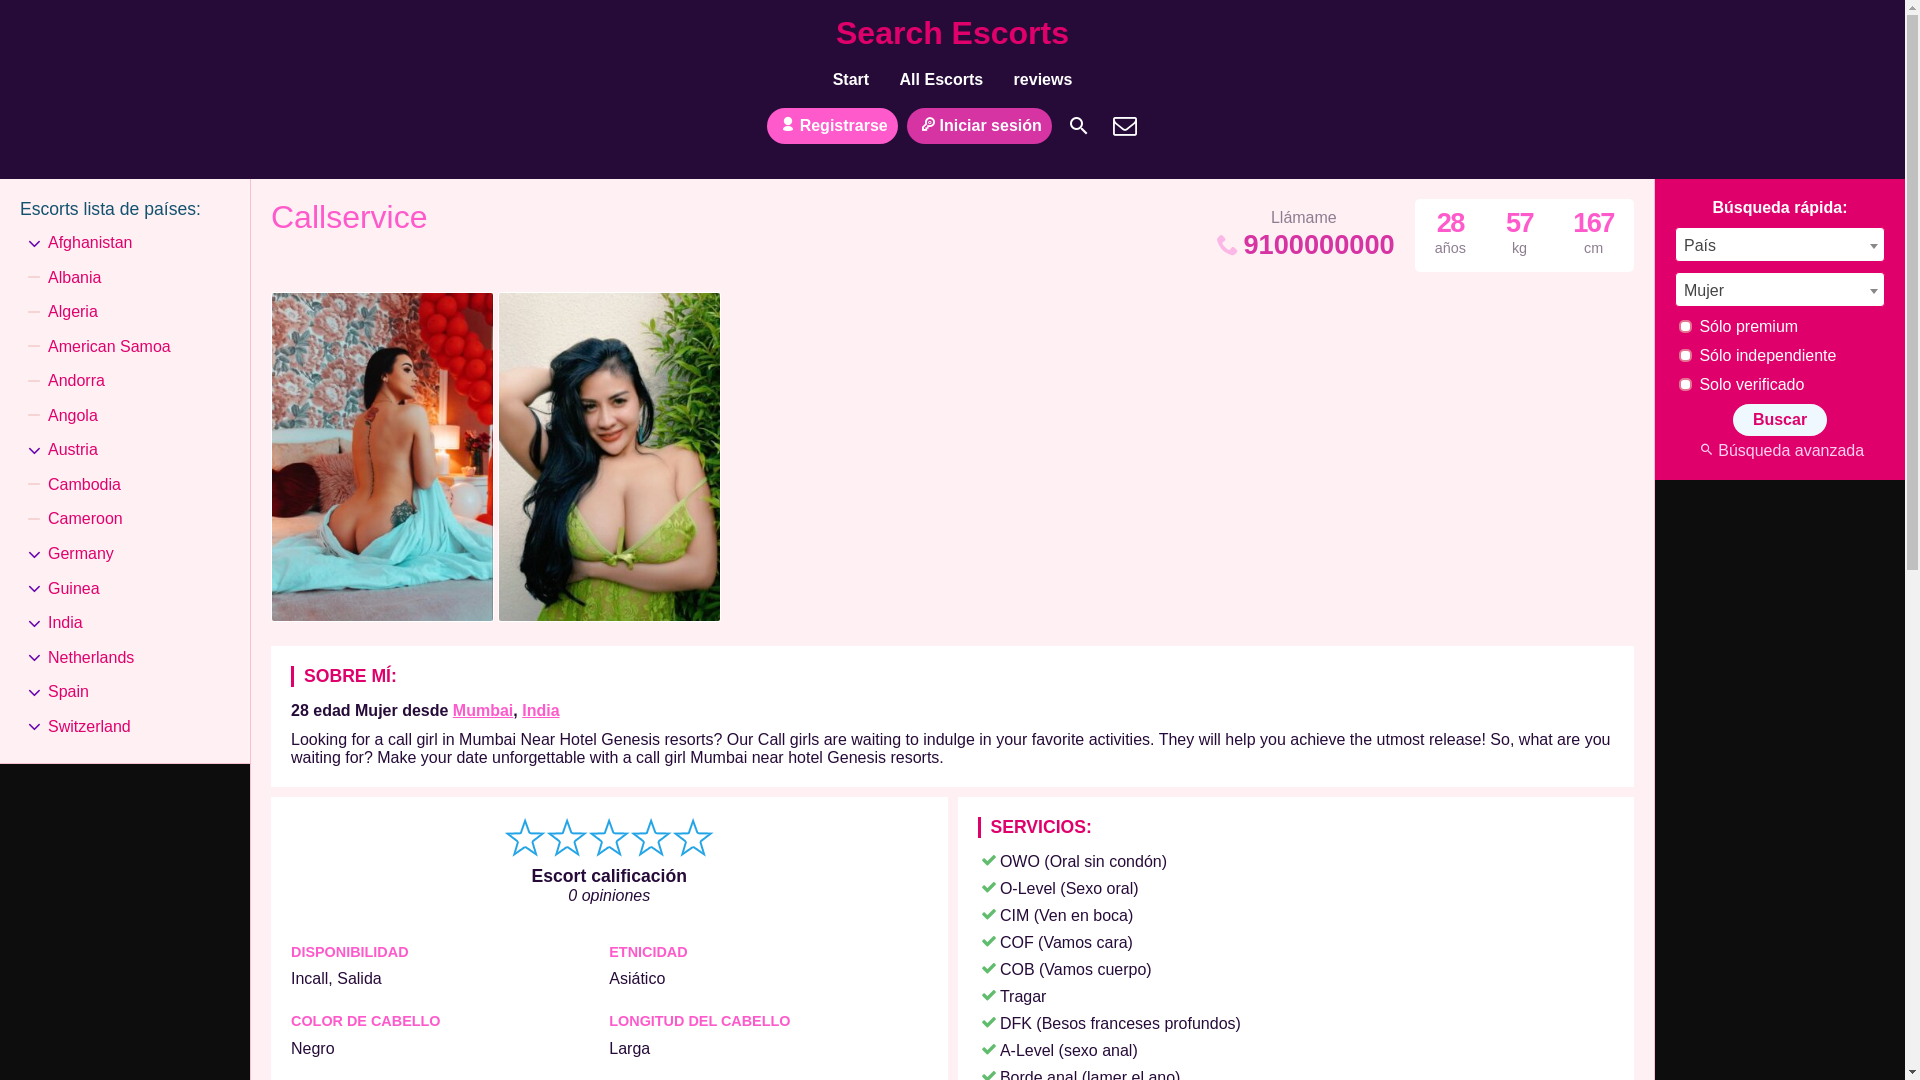 The height and width of the screenshot is (1080, 1920). I want to click on Buscar, so click(1780, 420).